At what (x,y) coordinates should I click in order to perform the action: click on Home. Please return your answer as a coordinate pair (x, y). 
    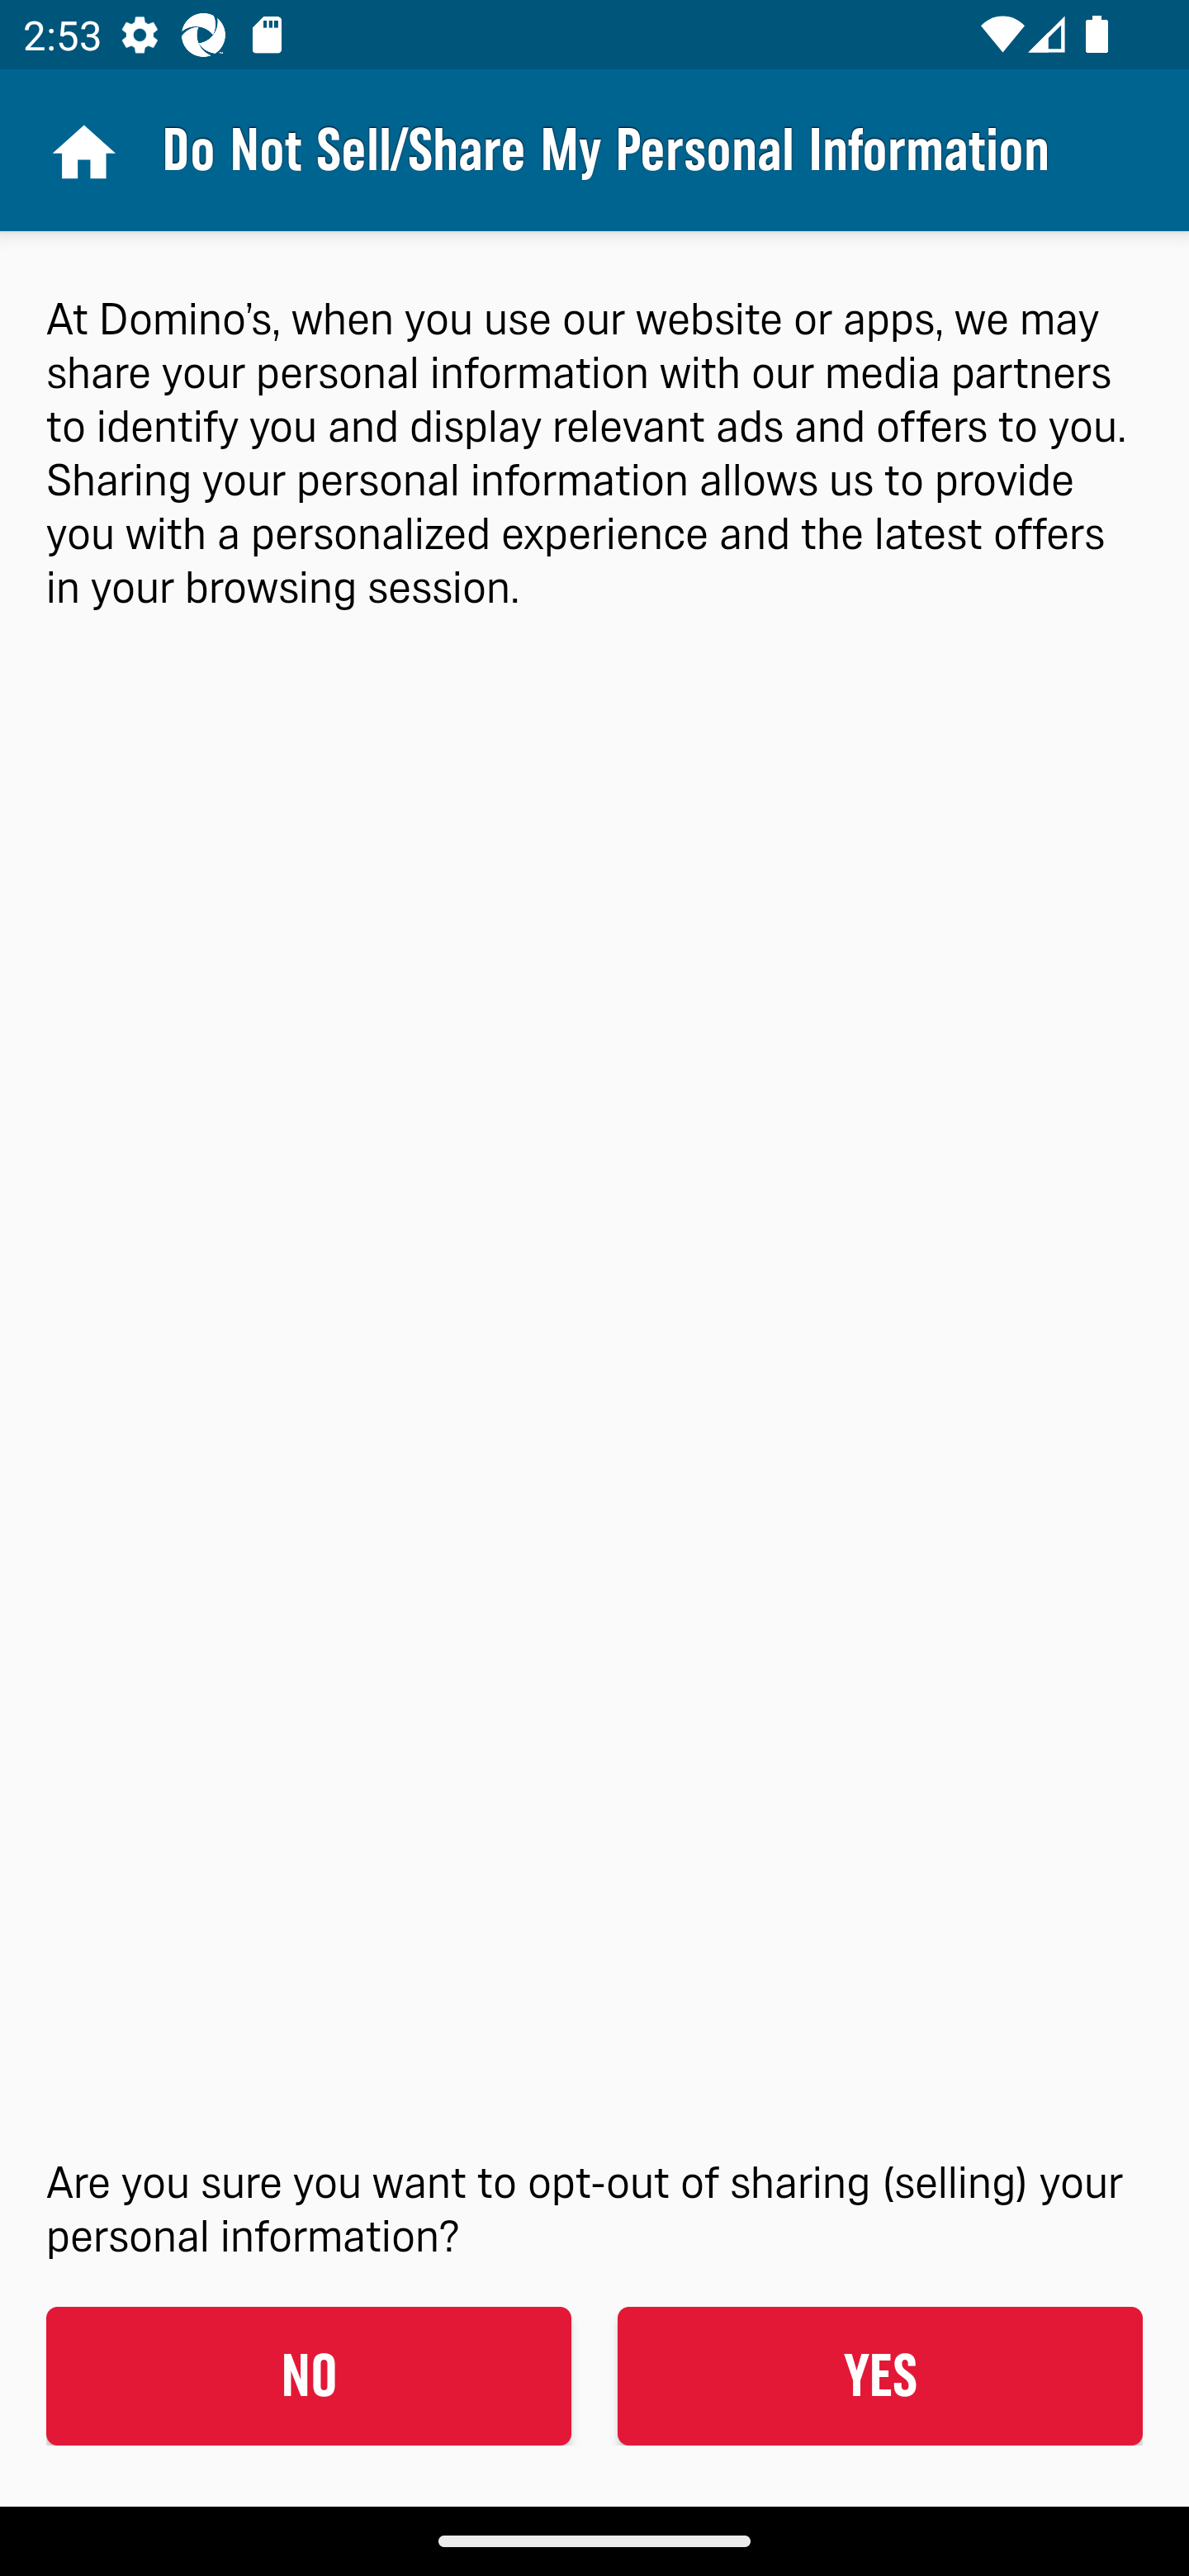
    Looking at the image, I should click on (81, 150).